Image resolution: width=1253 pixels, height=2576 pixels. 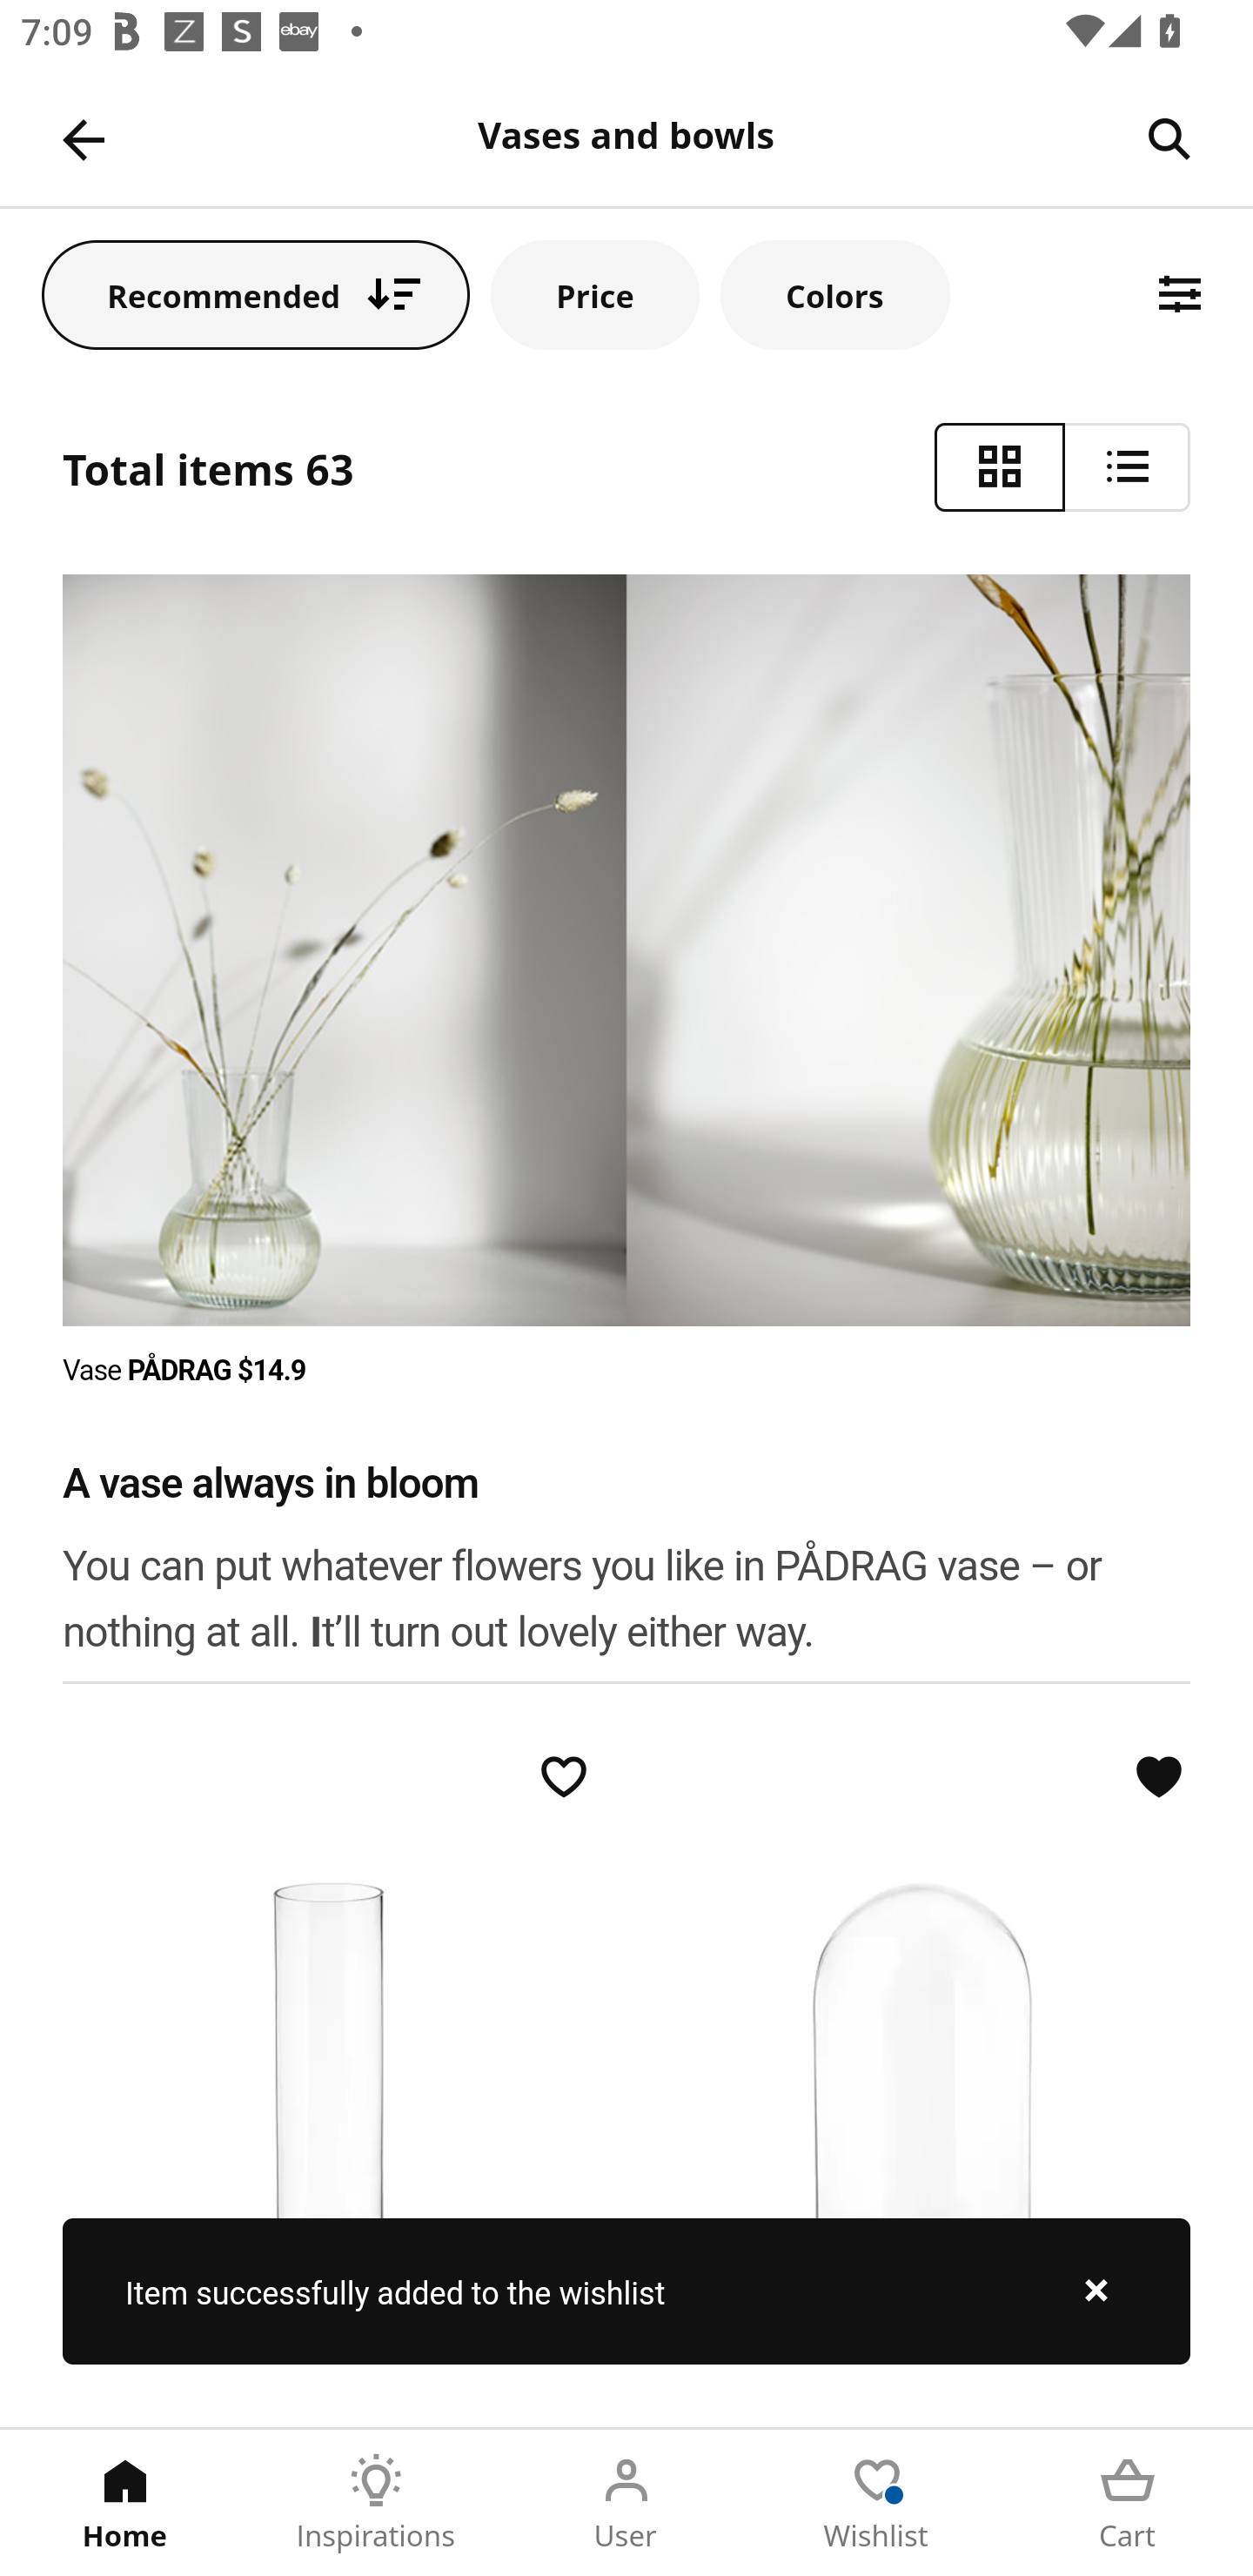 What do you see at coordinates (626, 2291) in the screenshot?
I see `Item successfully added to the wishlist` at bounding box center [626, 2291].